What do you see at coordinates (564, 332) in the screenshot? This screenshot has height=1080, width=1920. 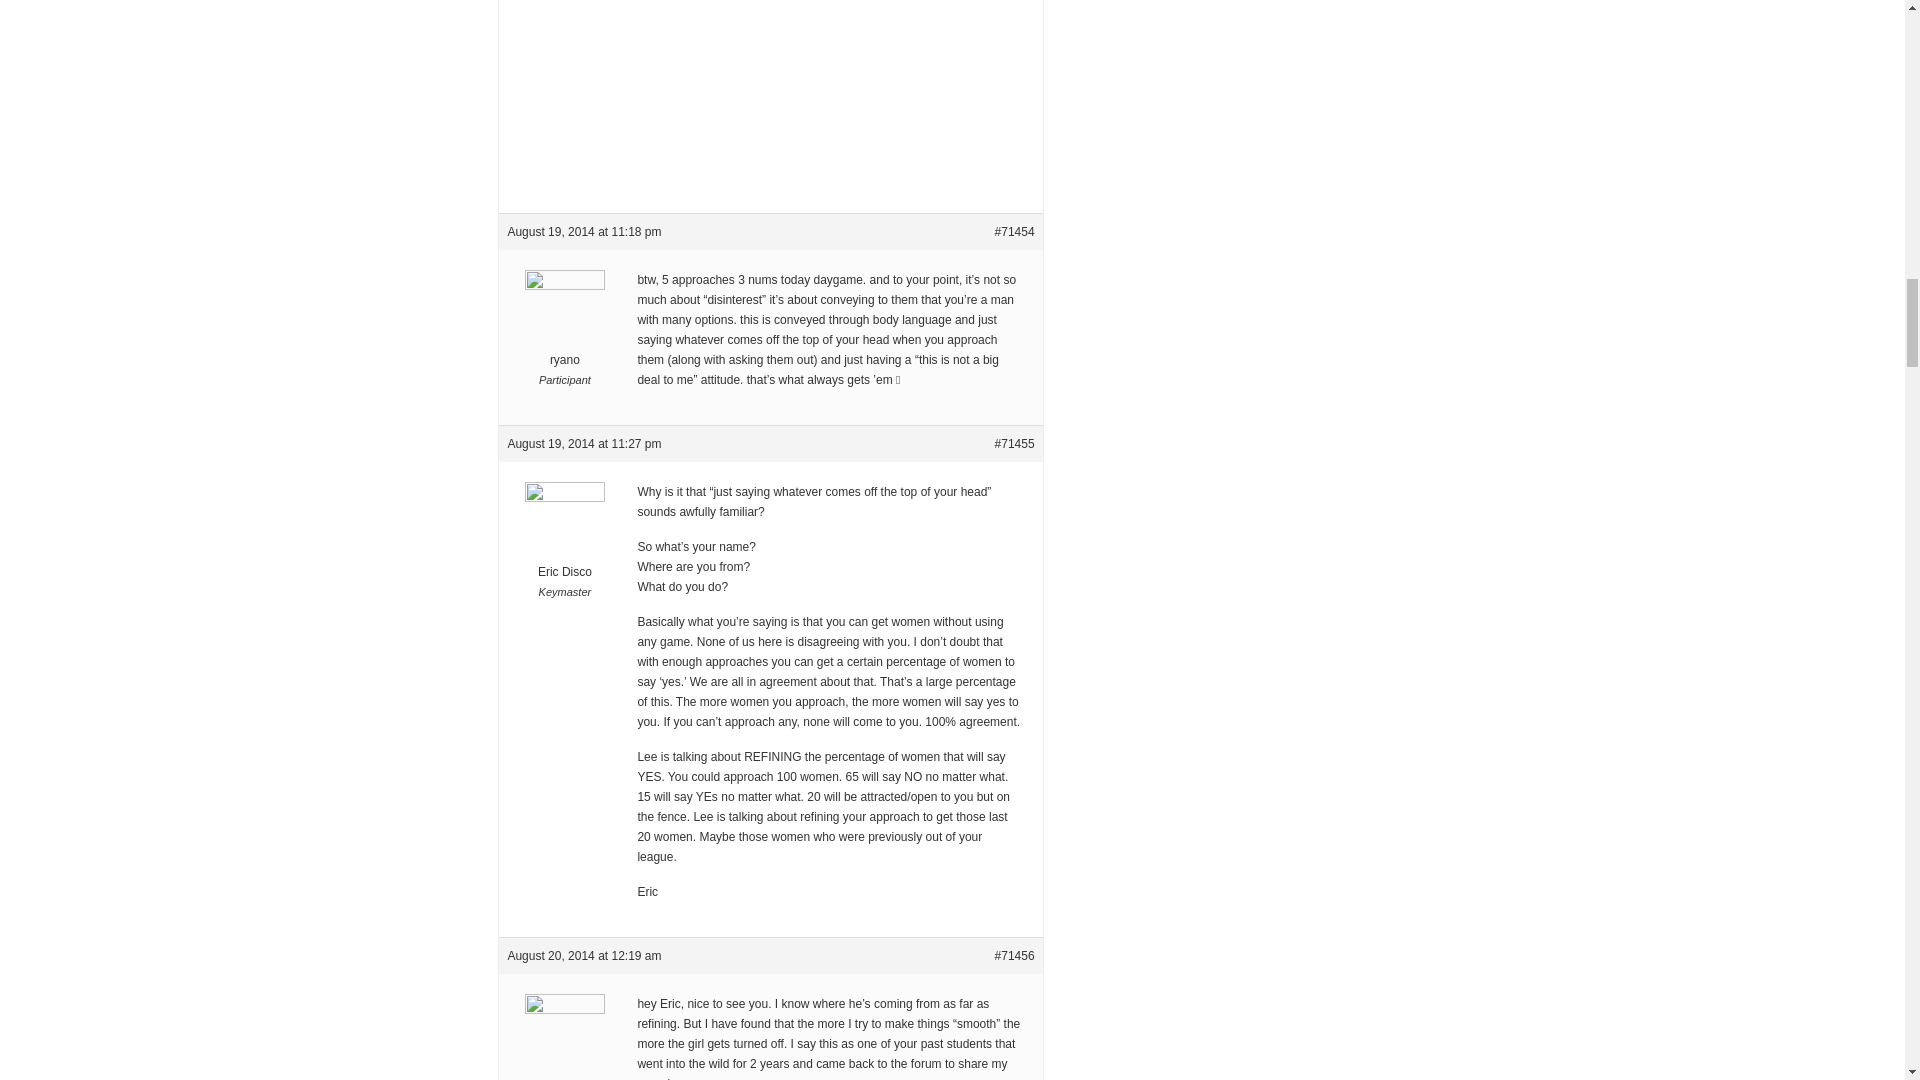 I see `View ryano's profile` at bounding box center [564, 332].